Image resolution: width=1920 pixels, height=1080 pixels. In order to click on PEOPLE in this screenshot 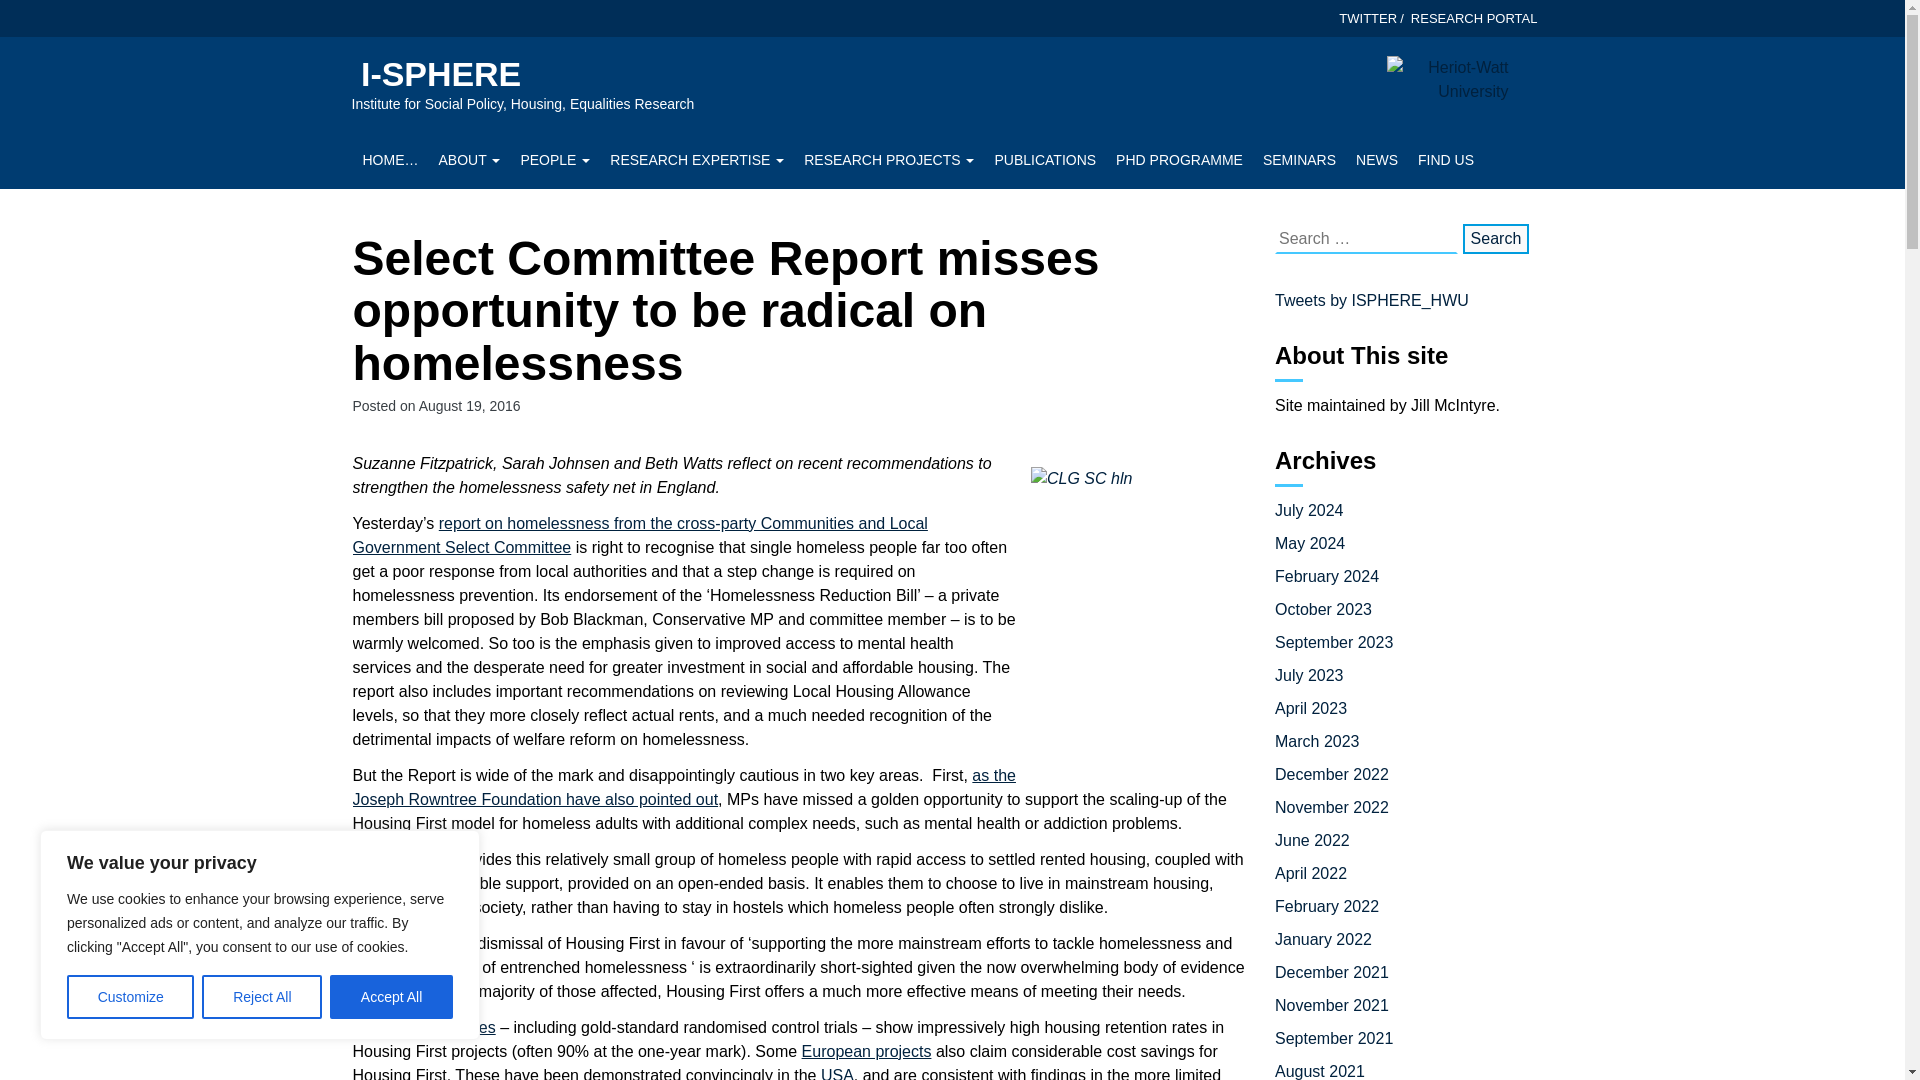, I will do `click(554, 162)`.